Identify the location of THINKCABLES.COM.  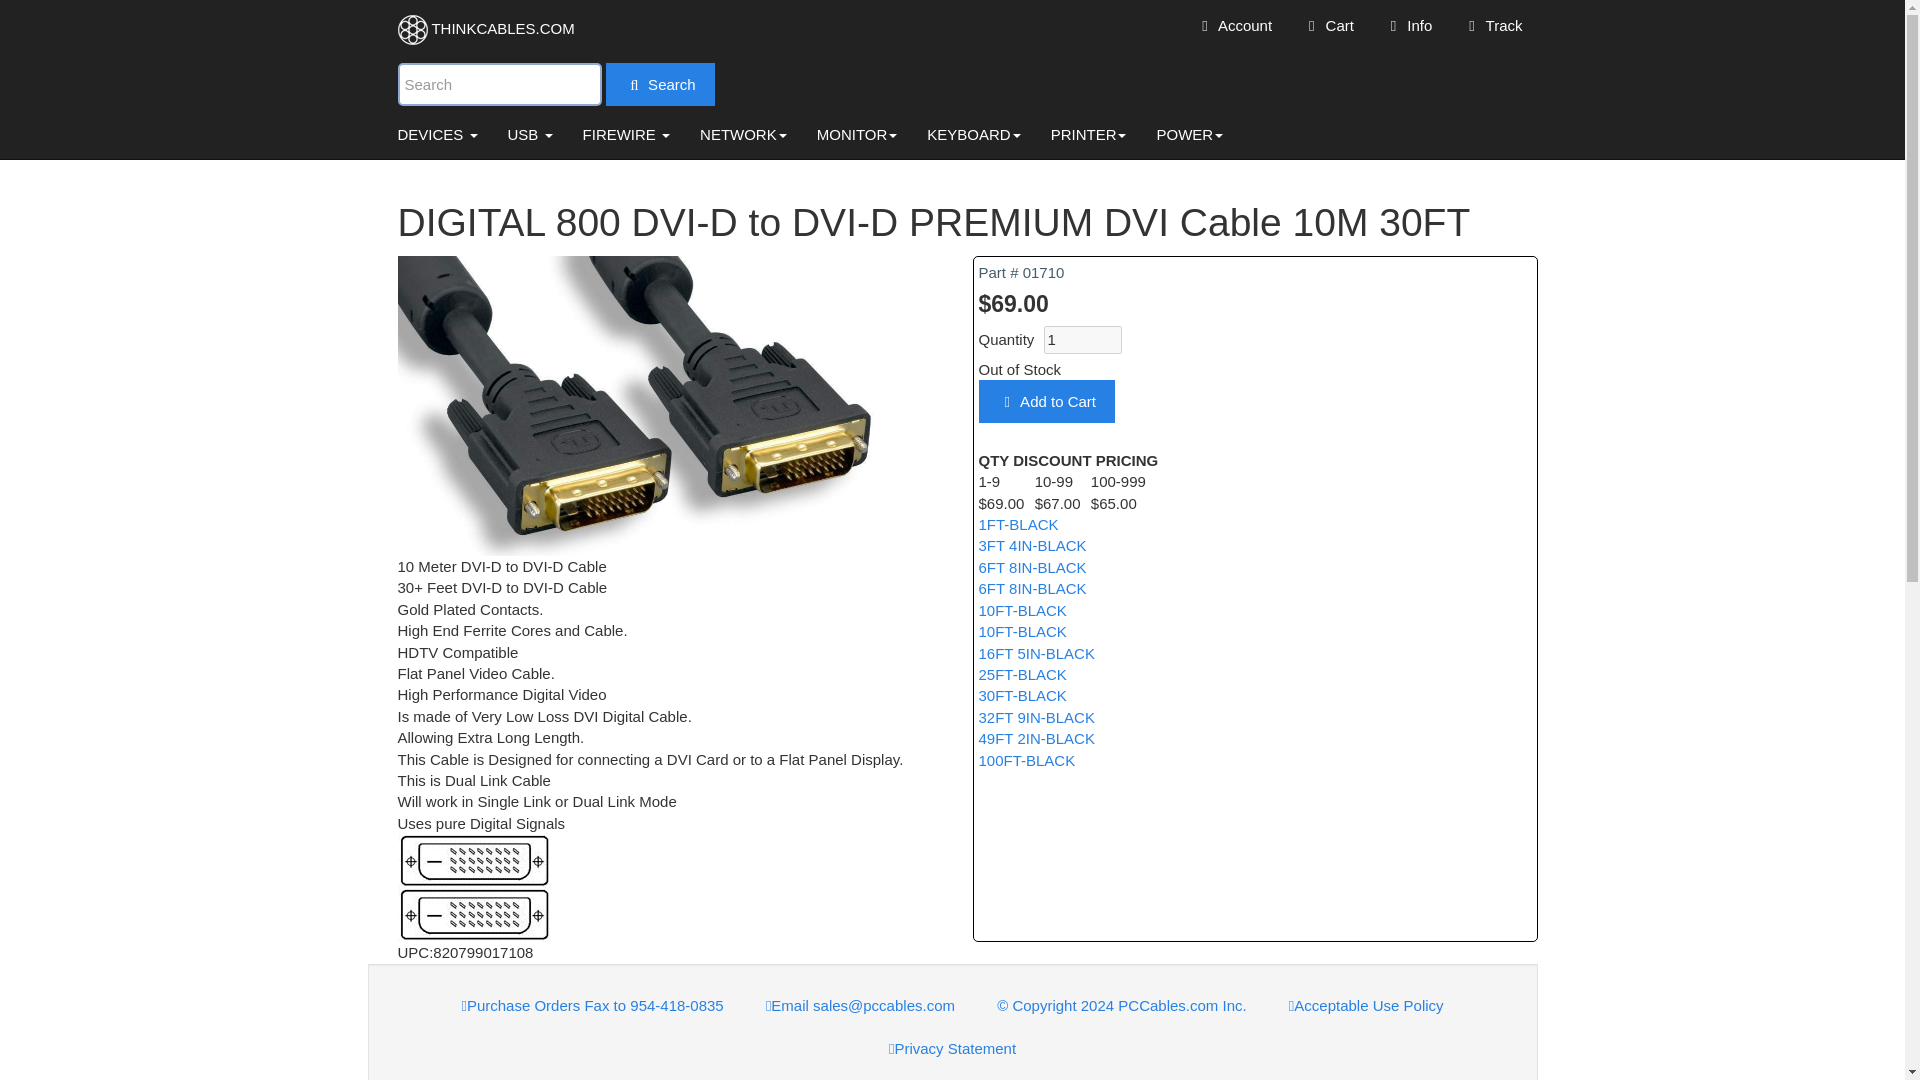
(486, 30).